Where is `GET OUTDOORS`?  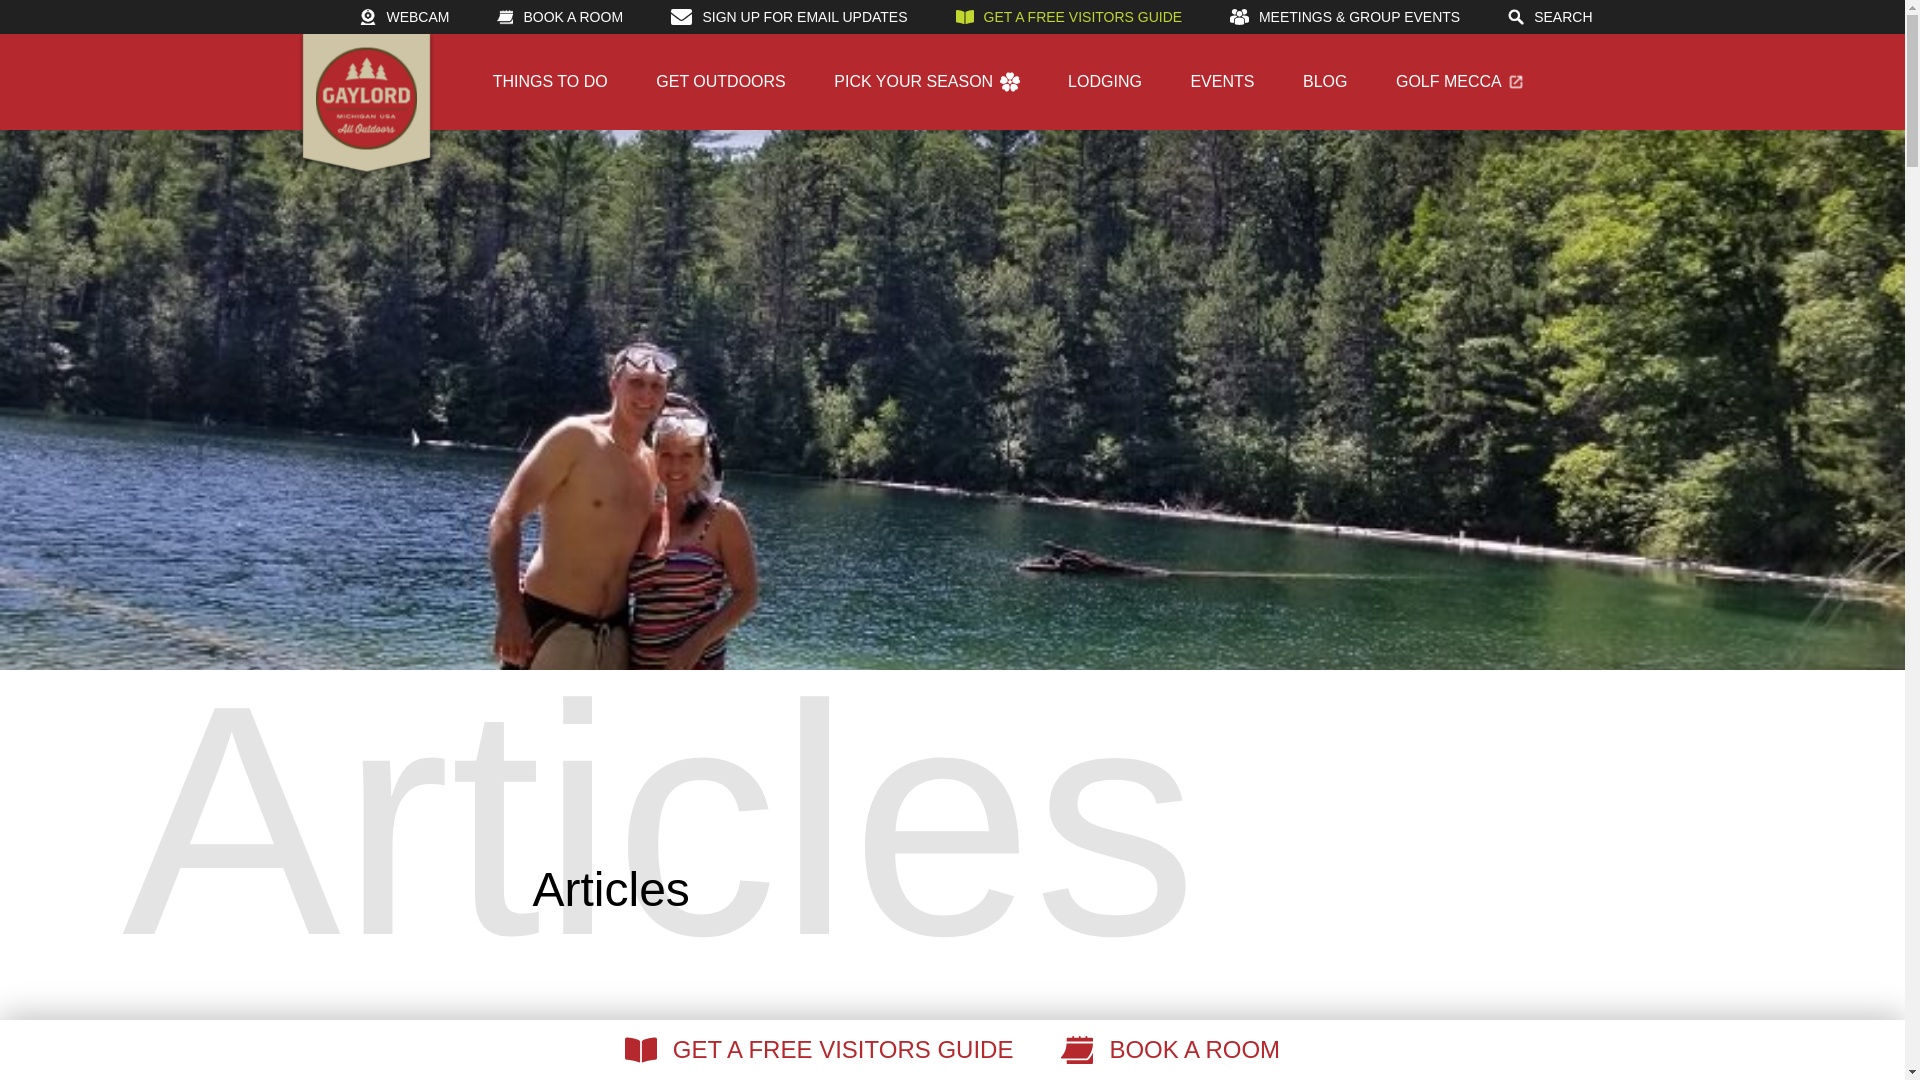
GET OUTDOORS is located at coordinates (720, 81).